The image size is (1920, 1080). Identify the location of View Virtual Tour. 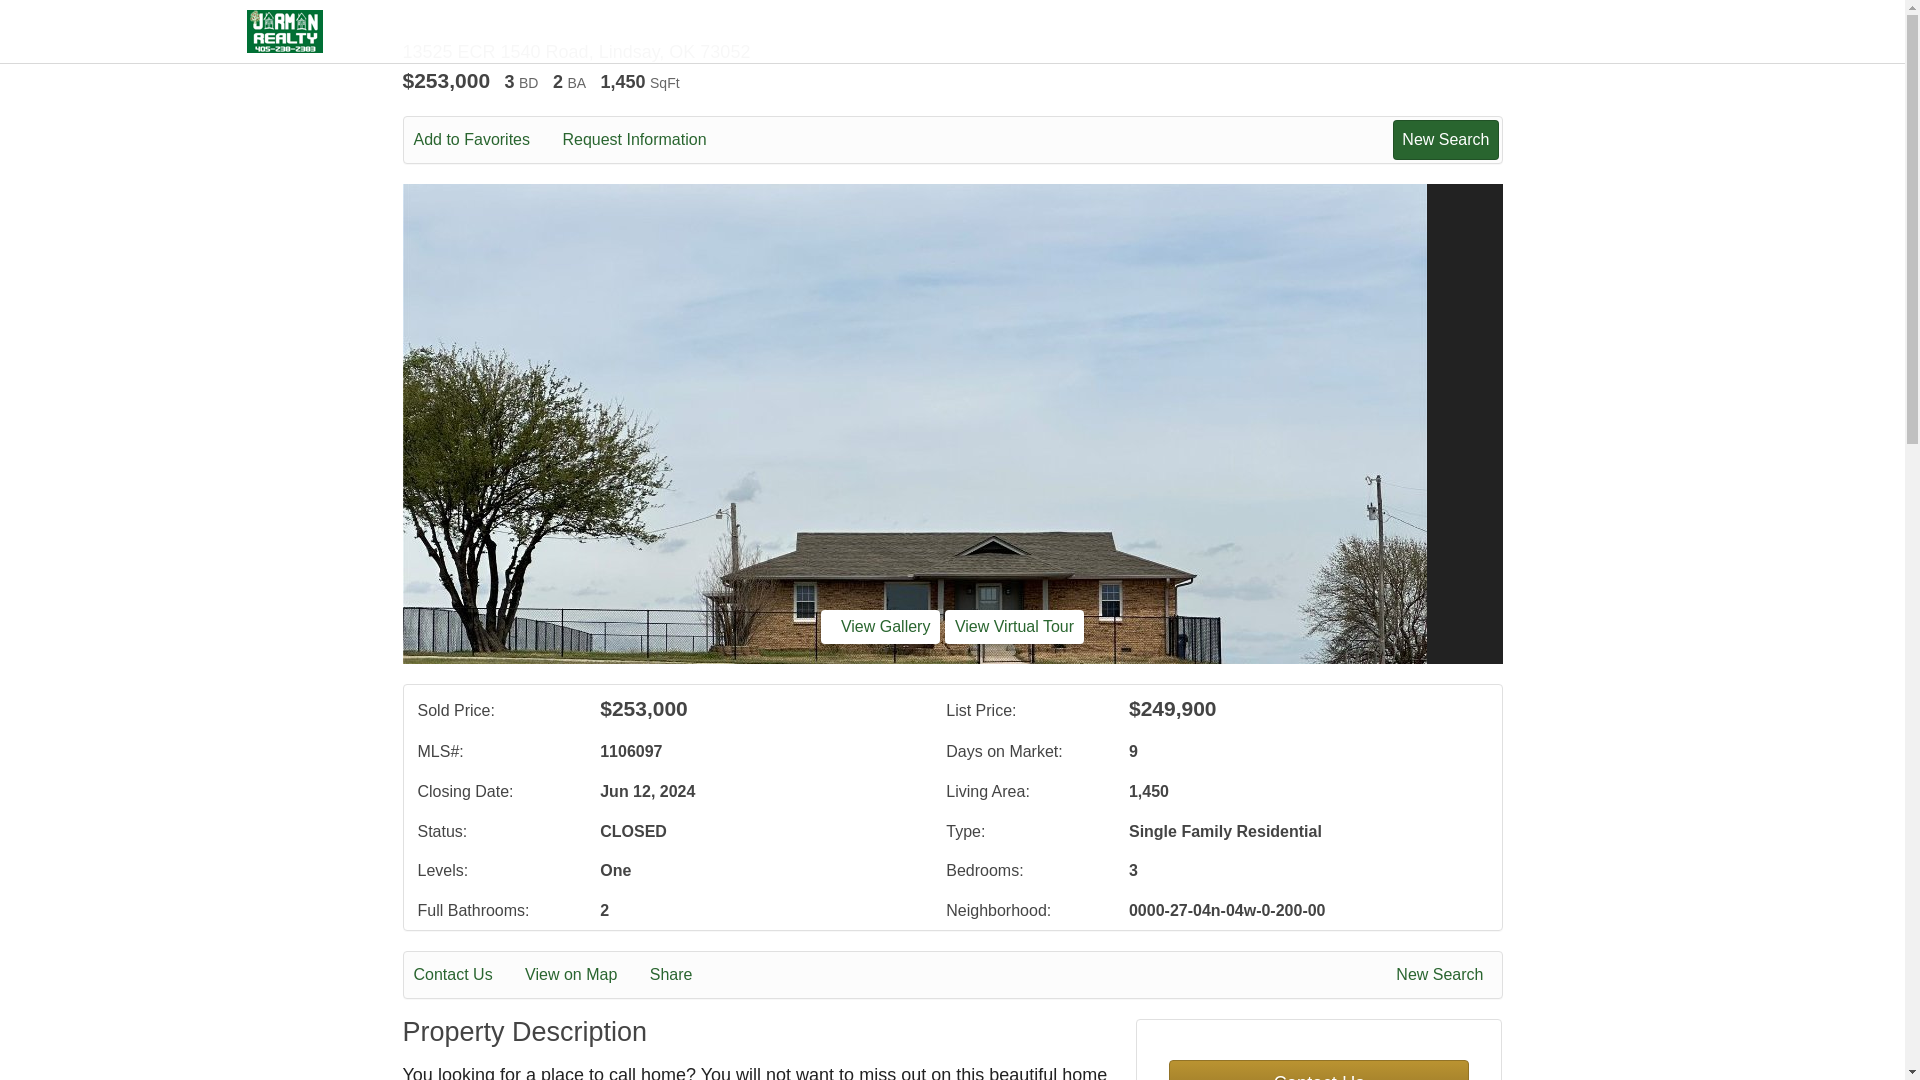
(1014, 626).